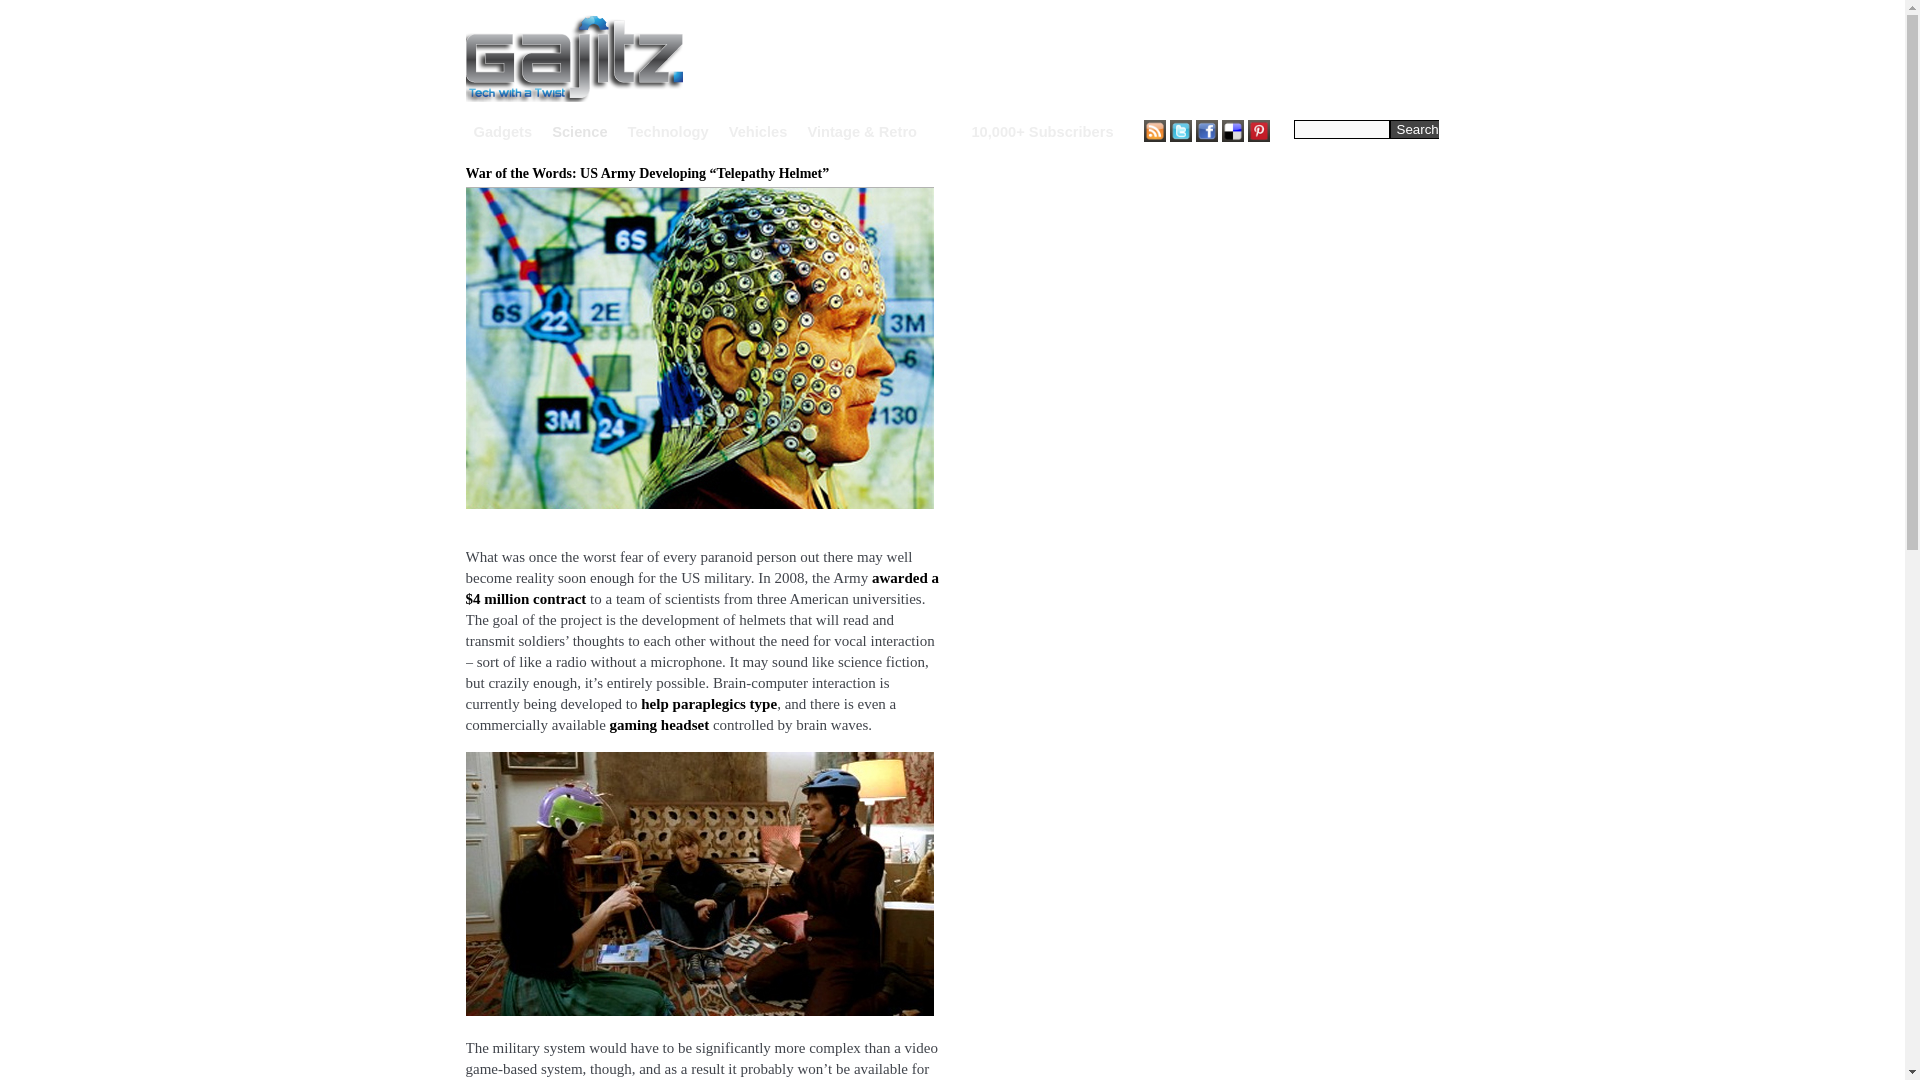 The image size is (1920, 1080). I want to click on army telepathy helmet, so click(700, 348).